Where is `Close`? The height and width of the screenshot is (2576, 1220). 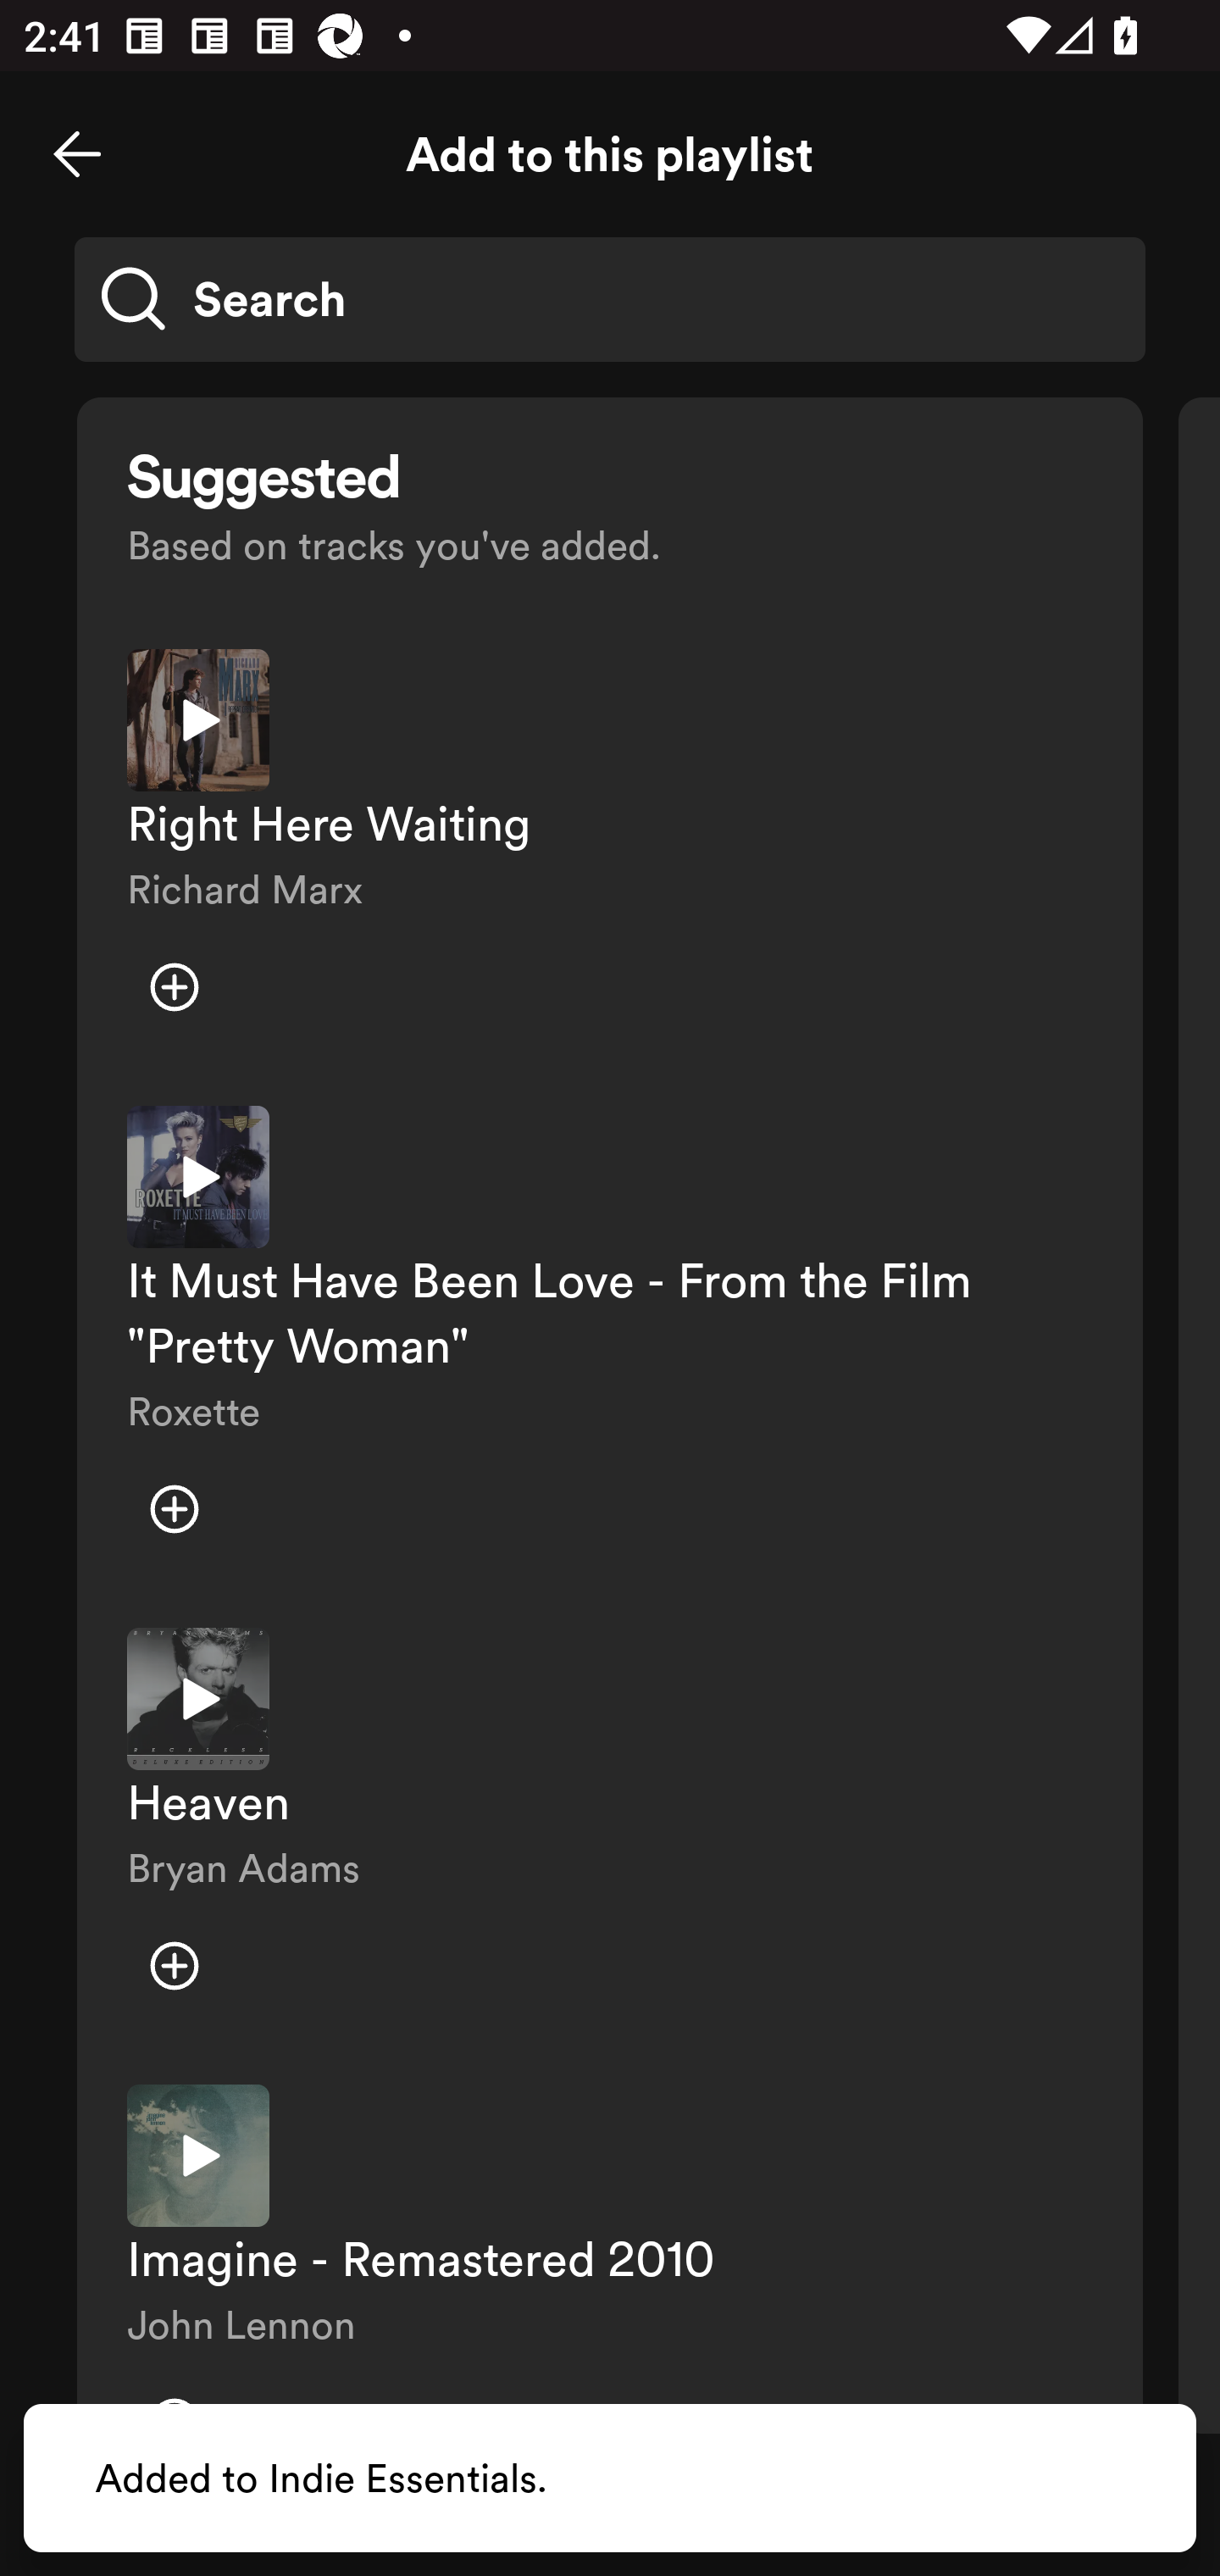
Close is located at coordinates (77, 154).